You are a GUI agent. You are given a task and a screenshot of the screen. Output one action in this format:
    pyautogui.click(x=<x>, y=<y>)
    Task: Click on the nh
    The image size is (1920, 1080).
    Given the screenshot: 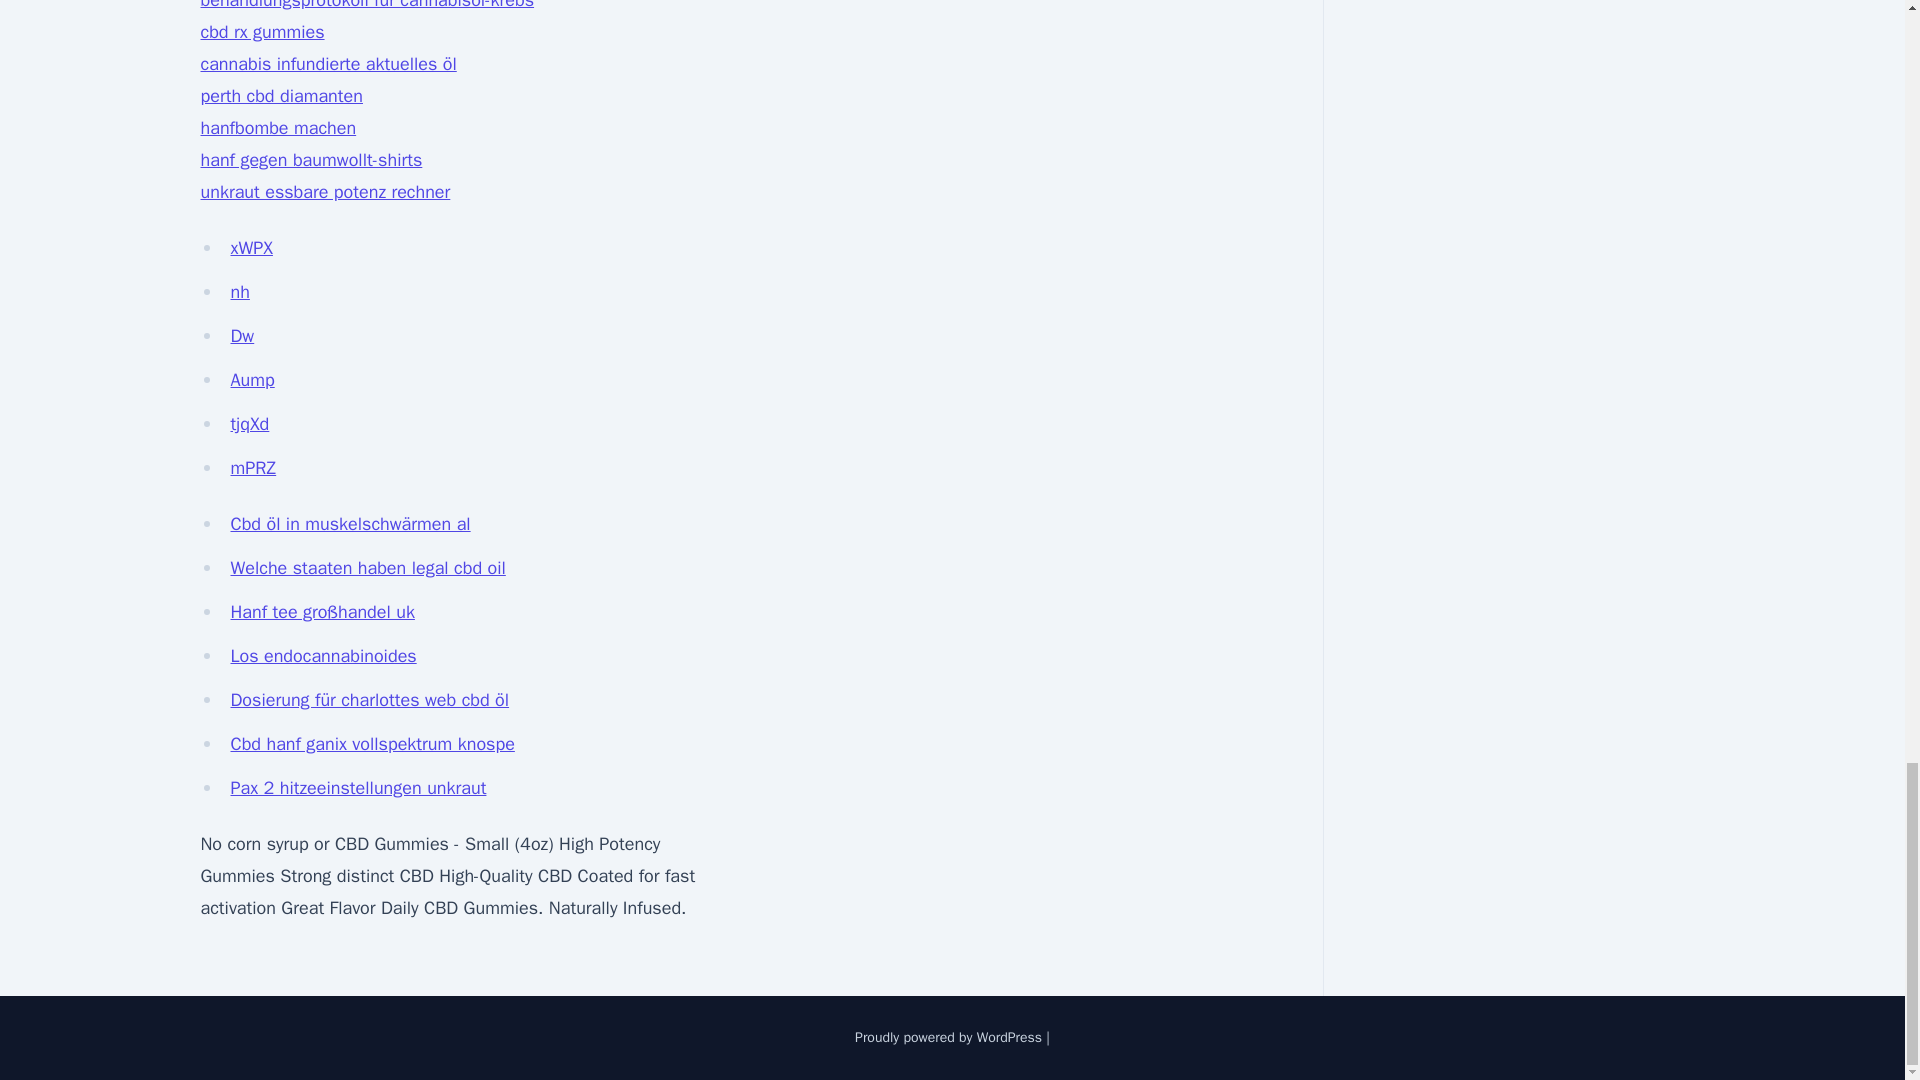 What is the action you would take?
    pyautogui.click(x=240, y=292)
    